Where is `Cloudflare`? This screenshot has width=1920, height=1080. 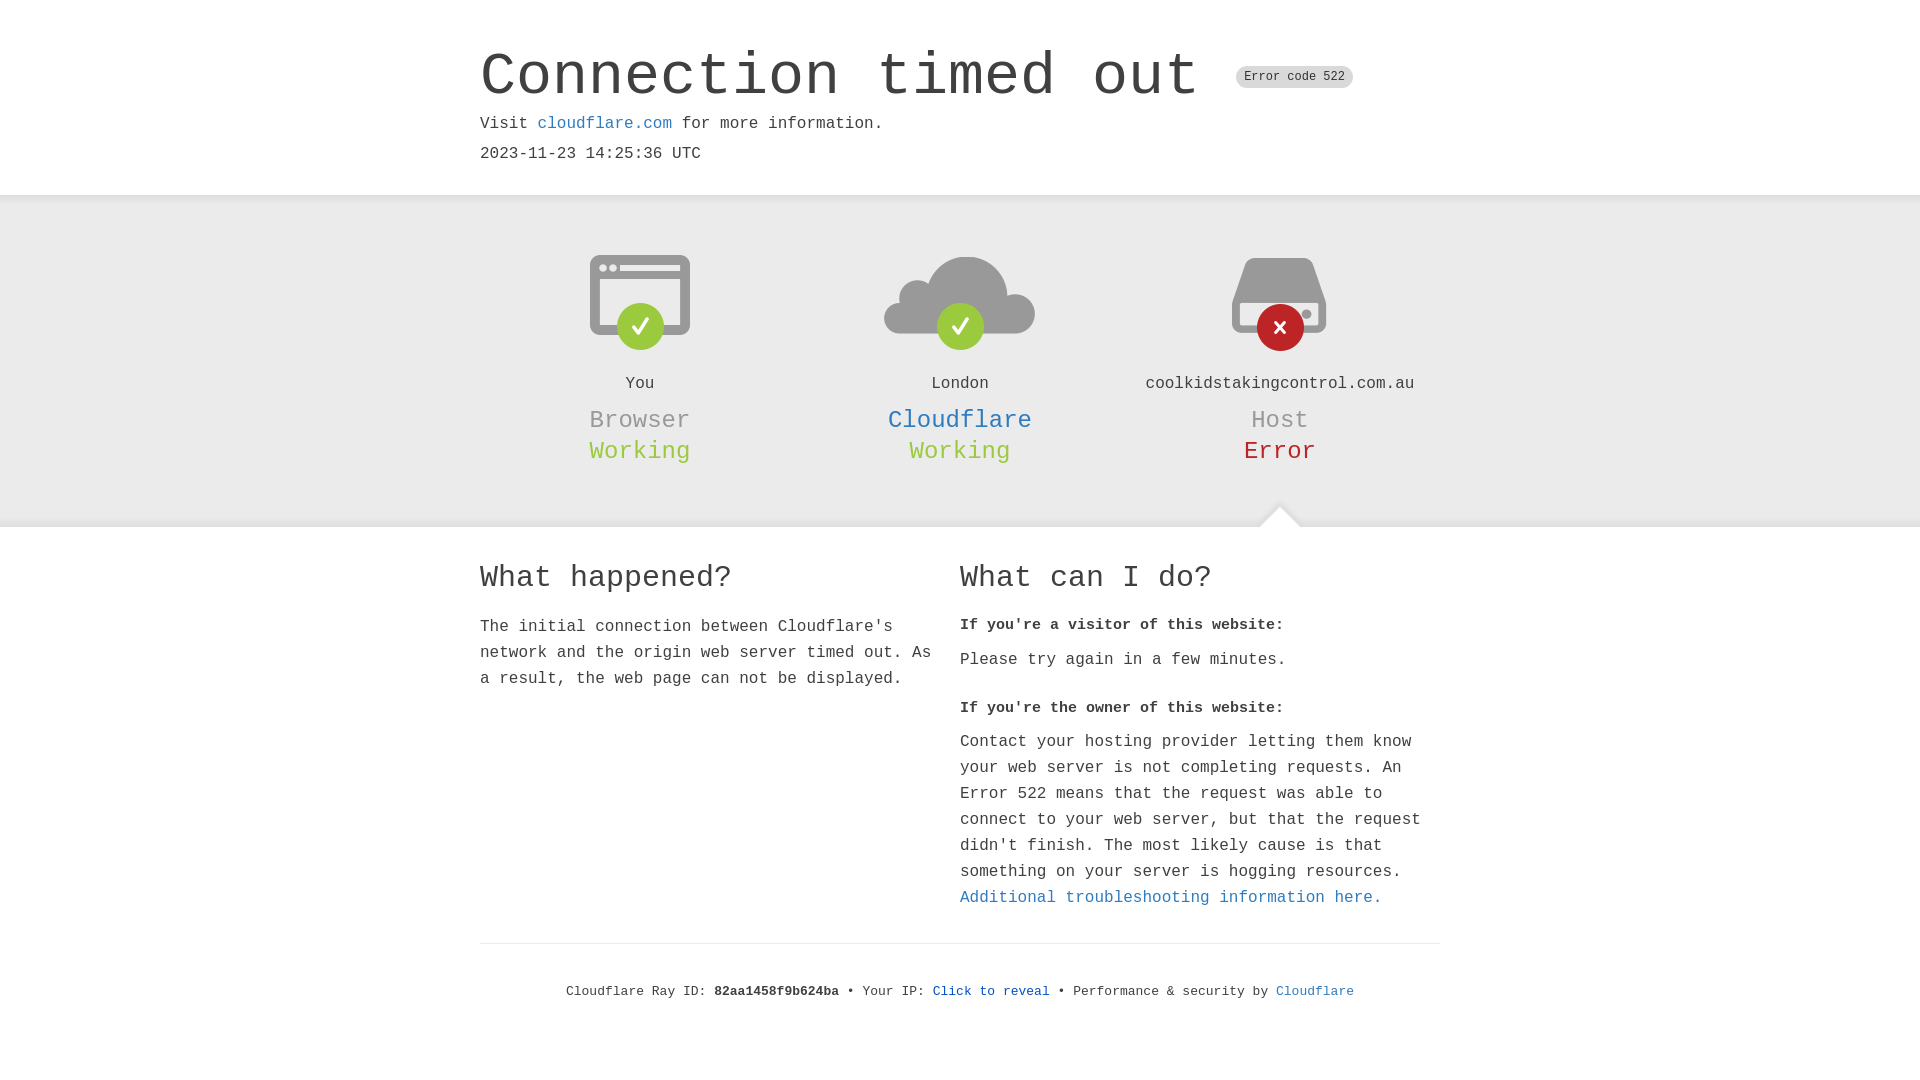 Cloudflare is located at coordinates (1315, 992).